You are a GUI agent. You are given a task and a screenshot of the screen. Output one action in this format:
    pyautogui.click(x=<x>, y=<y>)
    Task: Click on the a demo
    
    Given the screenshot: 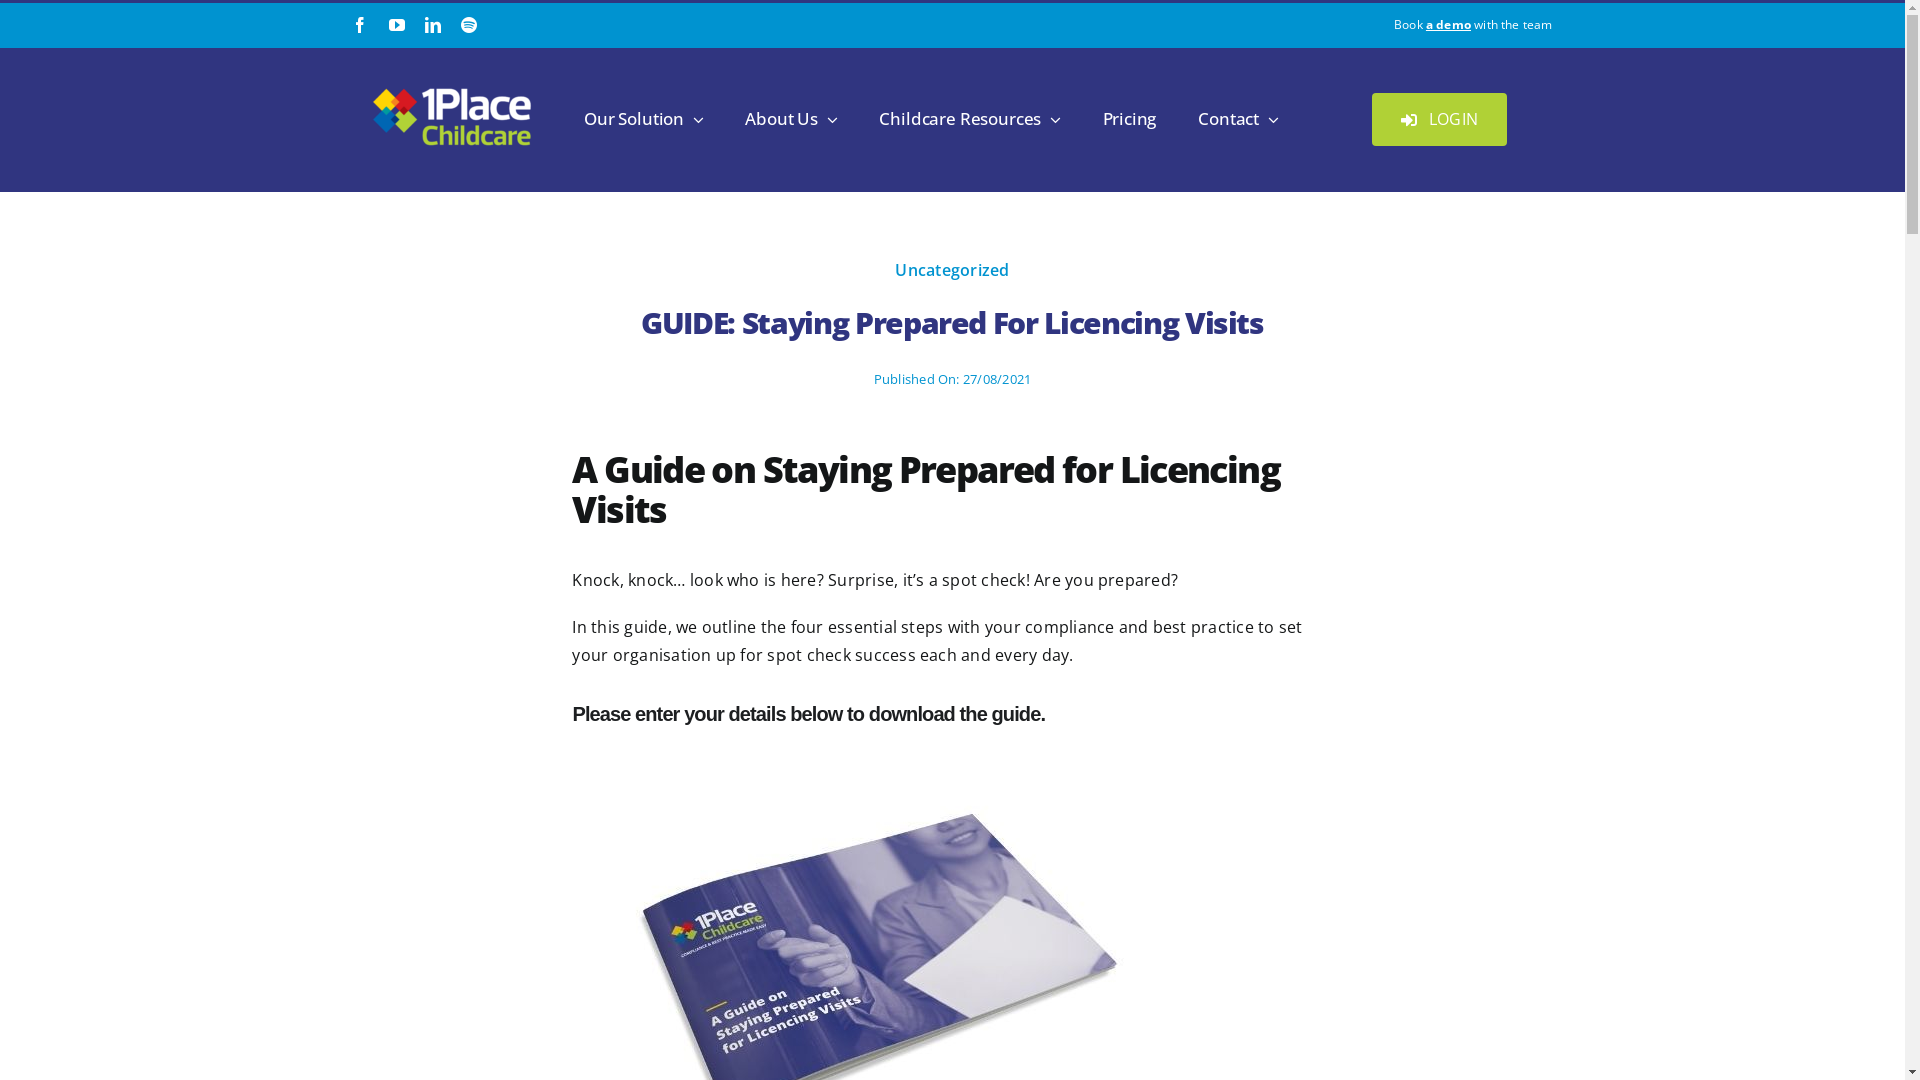 What is the action you would take?
    pyautogui.click(x=1448, y=24)
    